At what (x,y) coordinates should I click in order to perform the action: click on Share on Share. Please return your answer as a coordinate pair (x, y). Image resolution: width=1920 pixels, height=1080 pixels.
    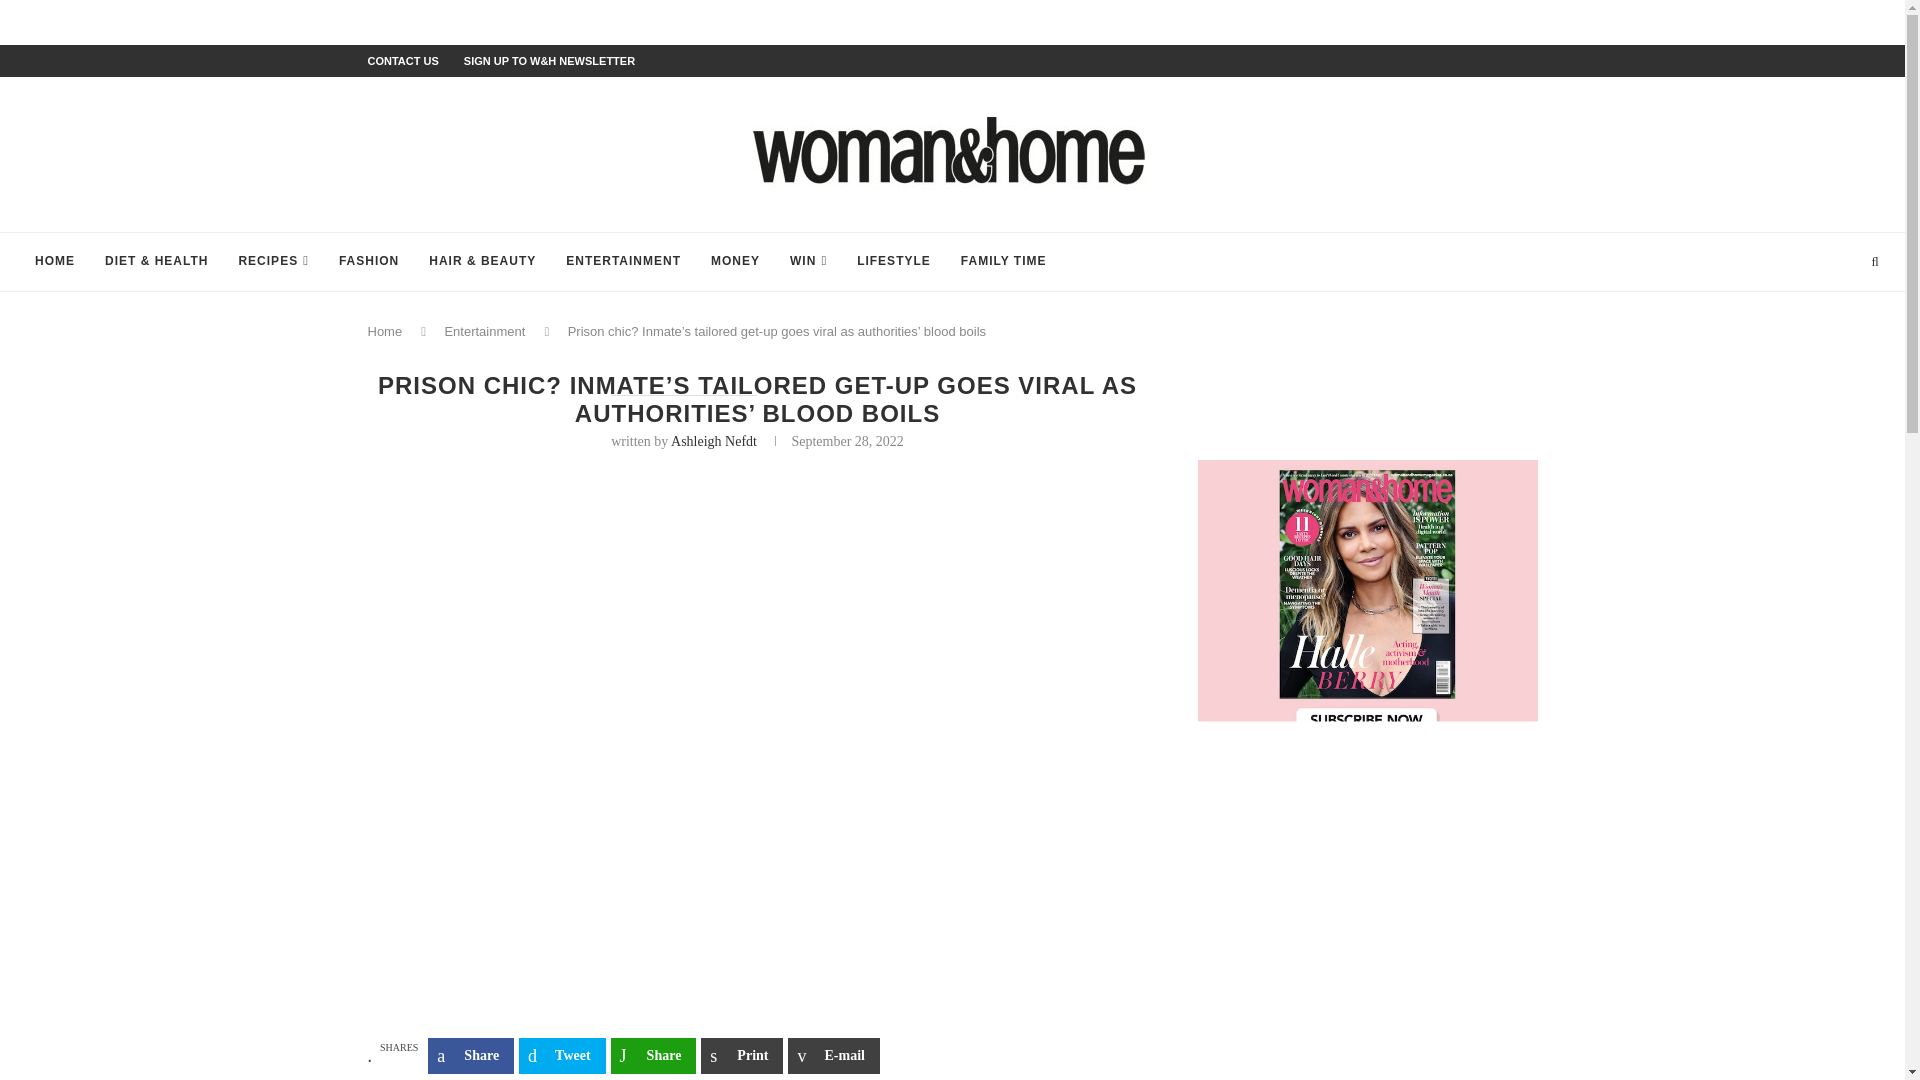
    Looking at the image, I should click on (653, 1055).